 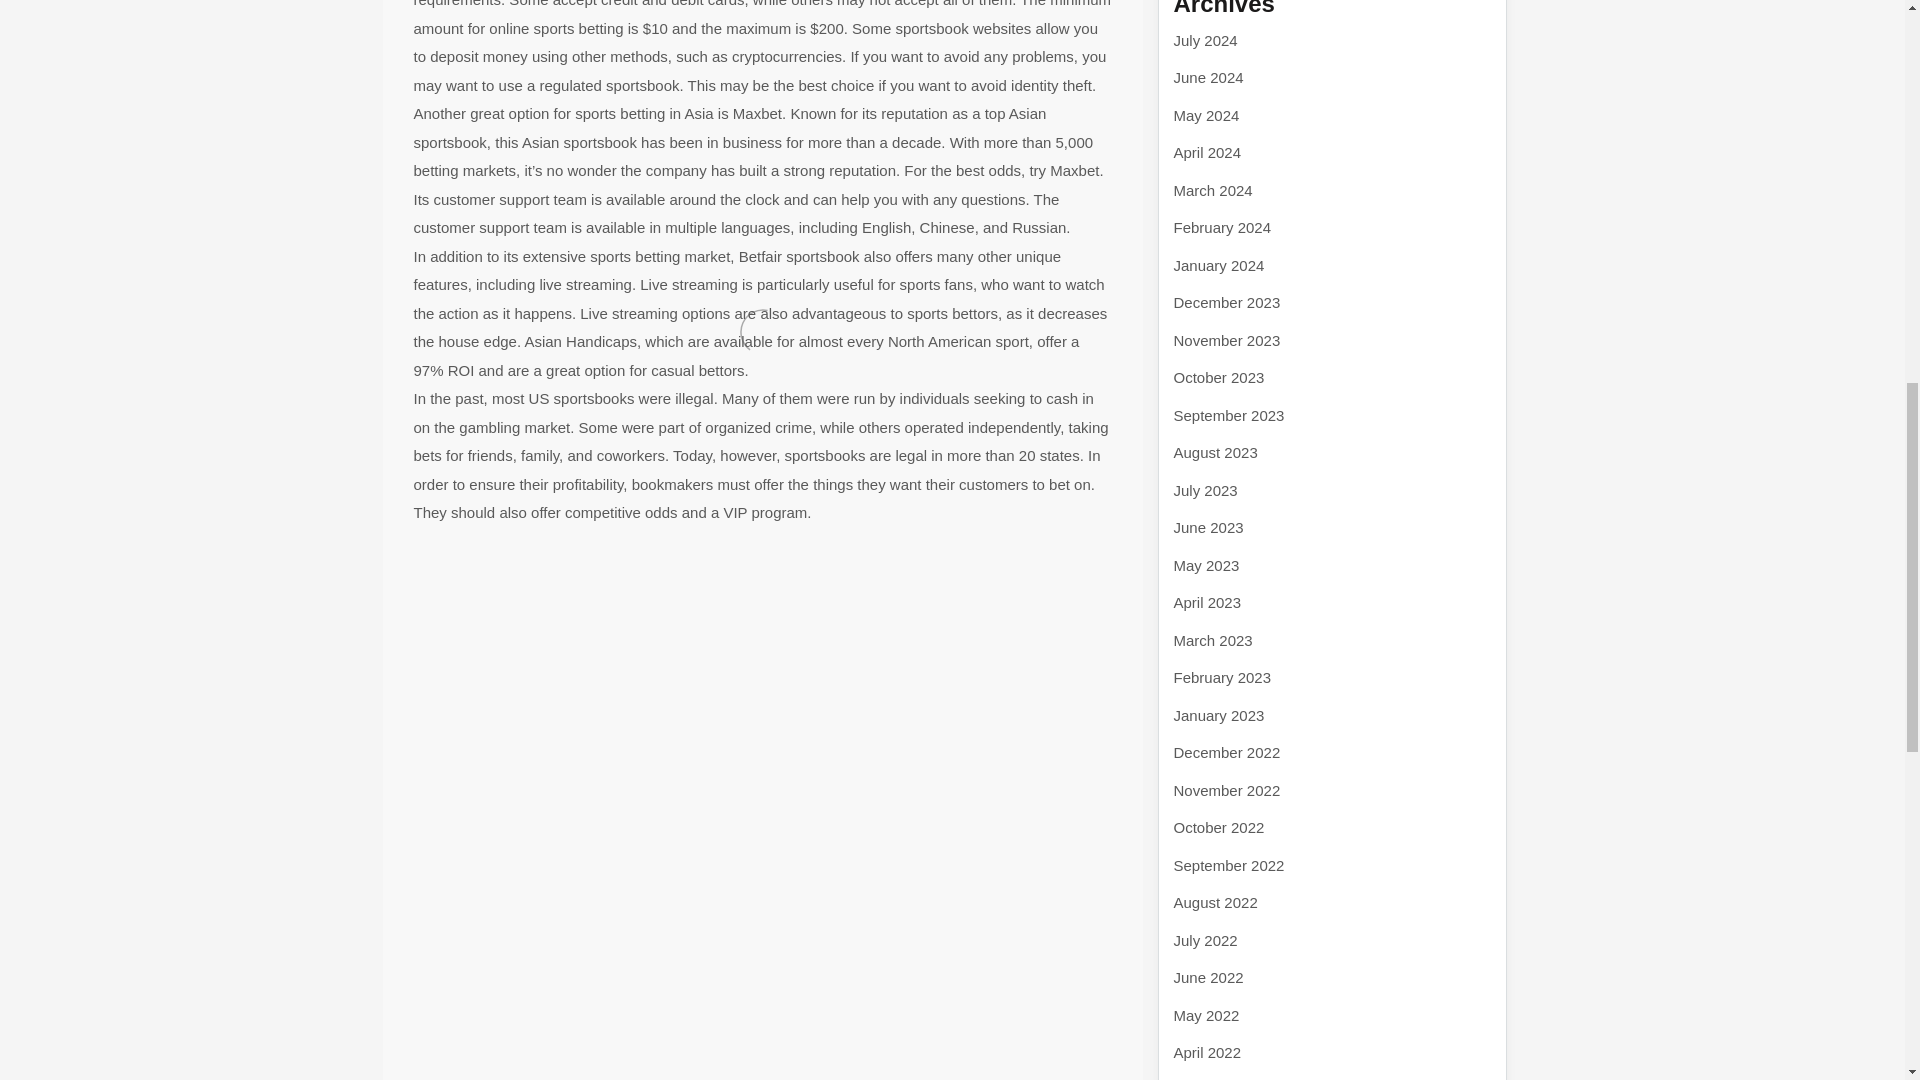 I want to click on December 2022, so click(x=1226, y=752).